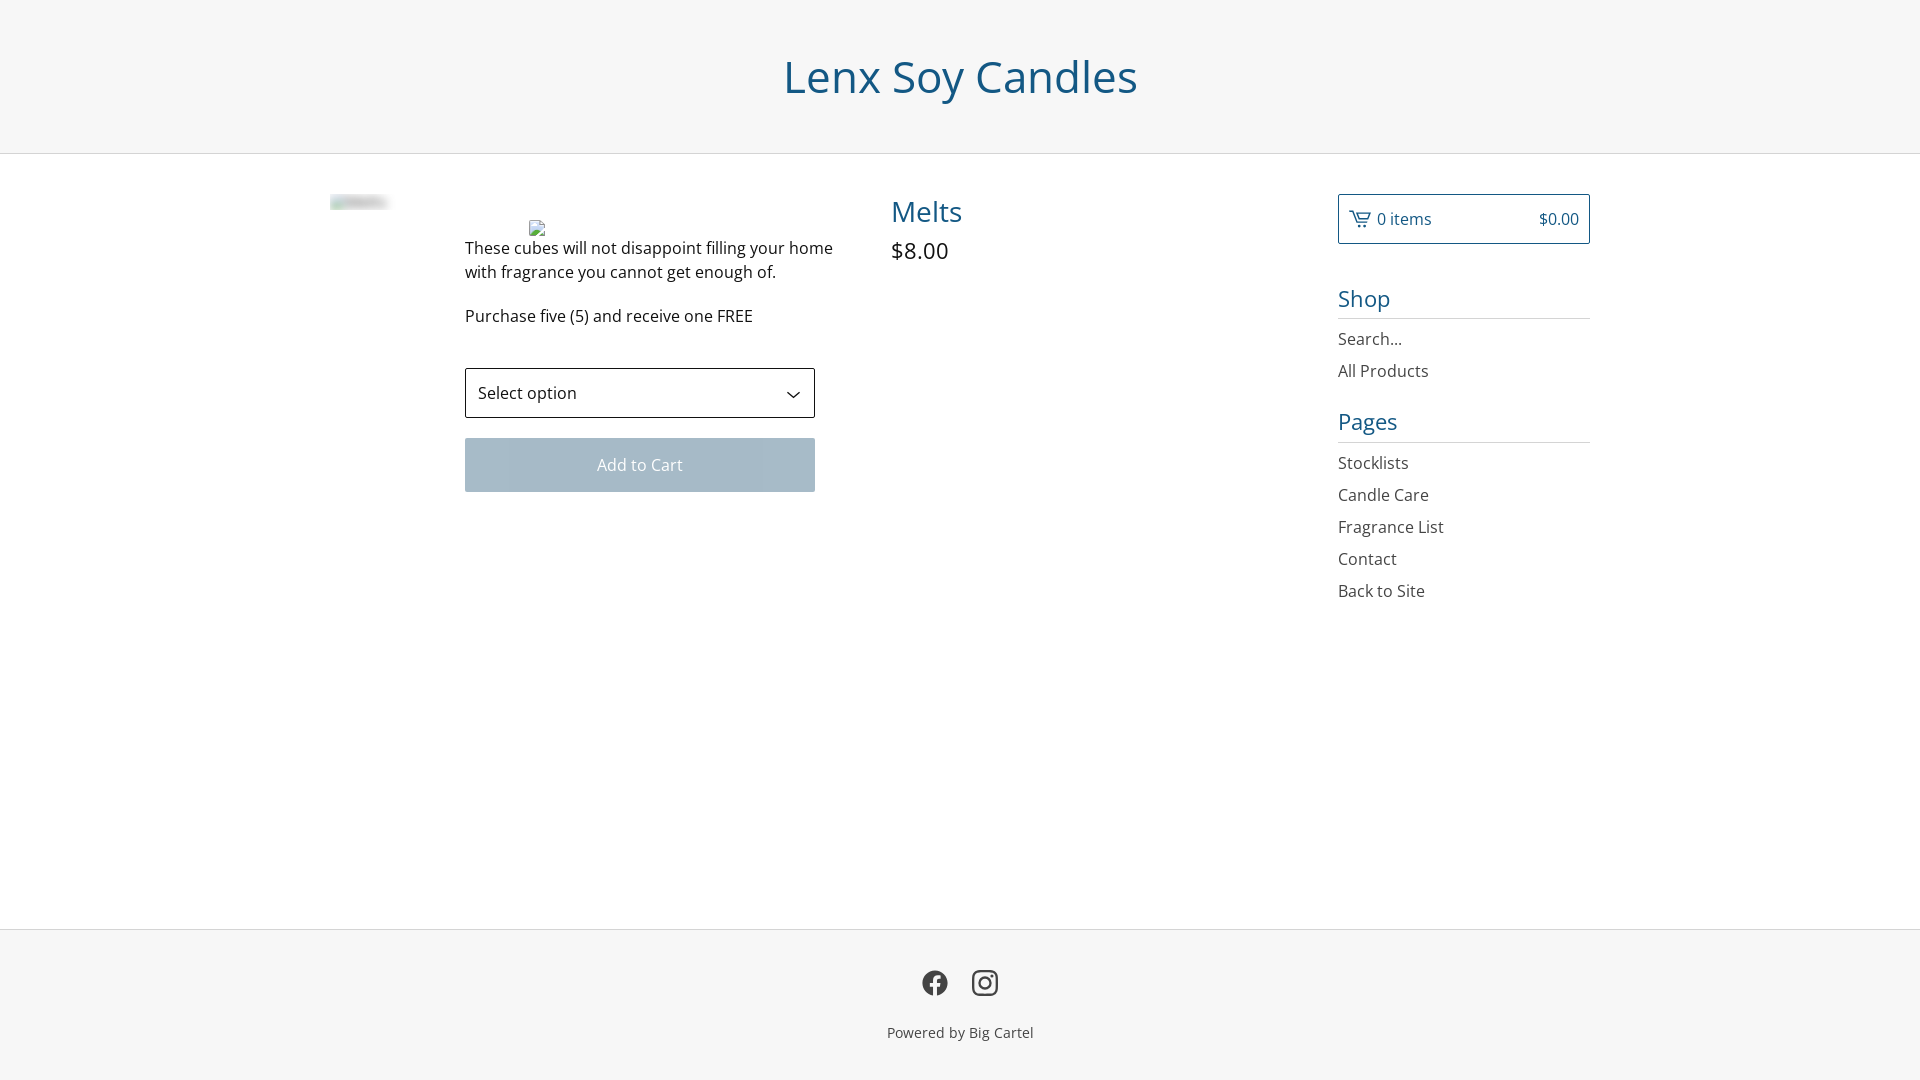 The height and width of the screenshot is (1080, 1920). Describe the element at coordinates (985, 983) in the screenshot. I see `Instagram` at that location.